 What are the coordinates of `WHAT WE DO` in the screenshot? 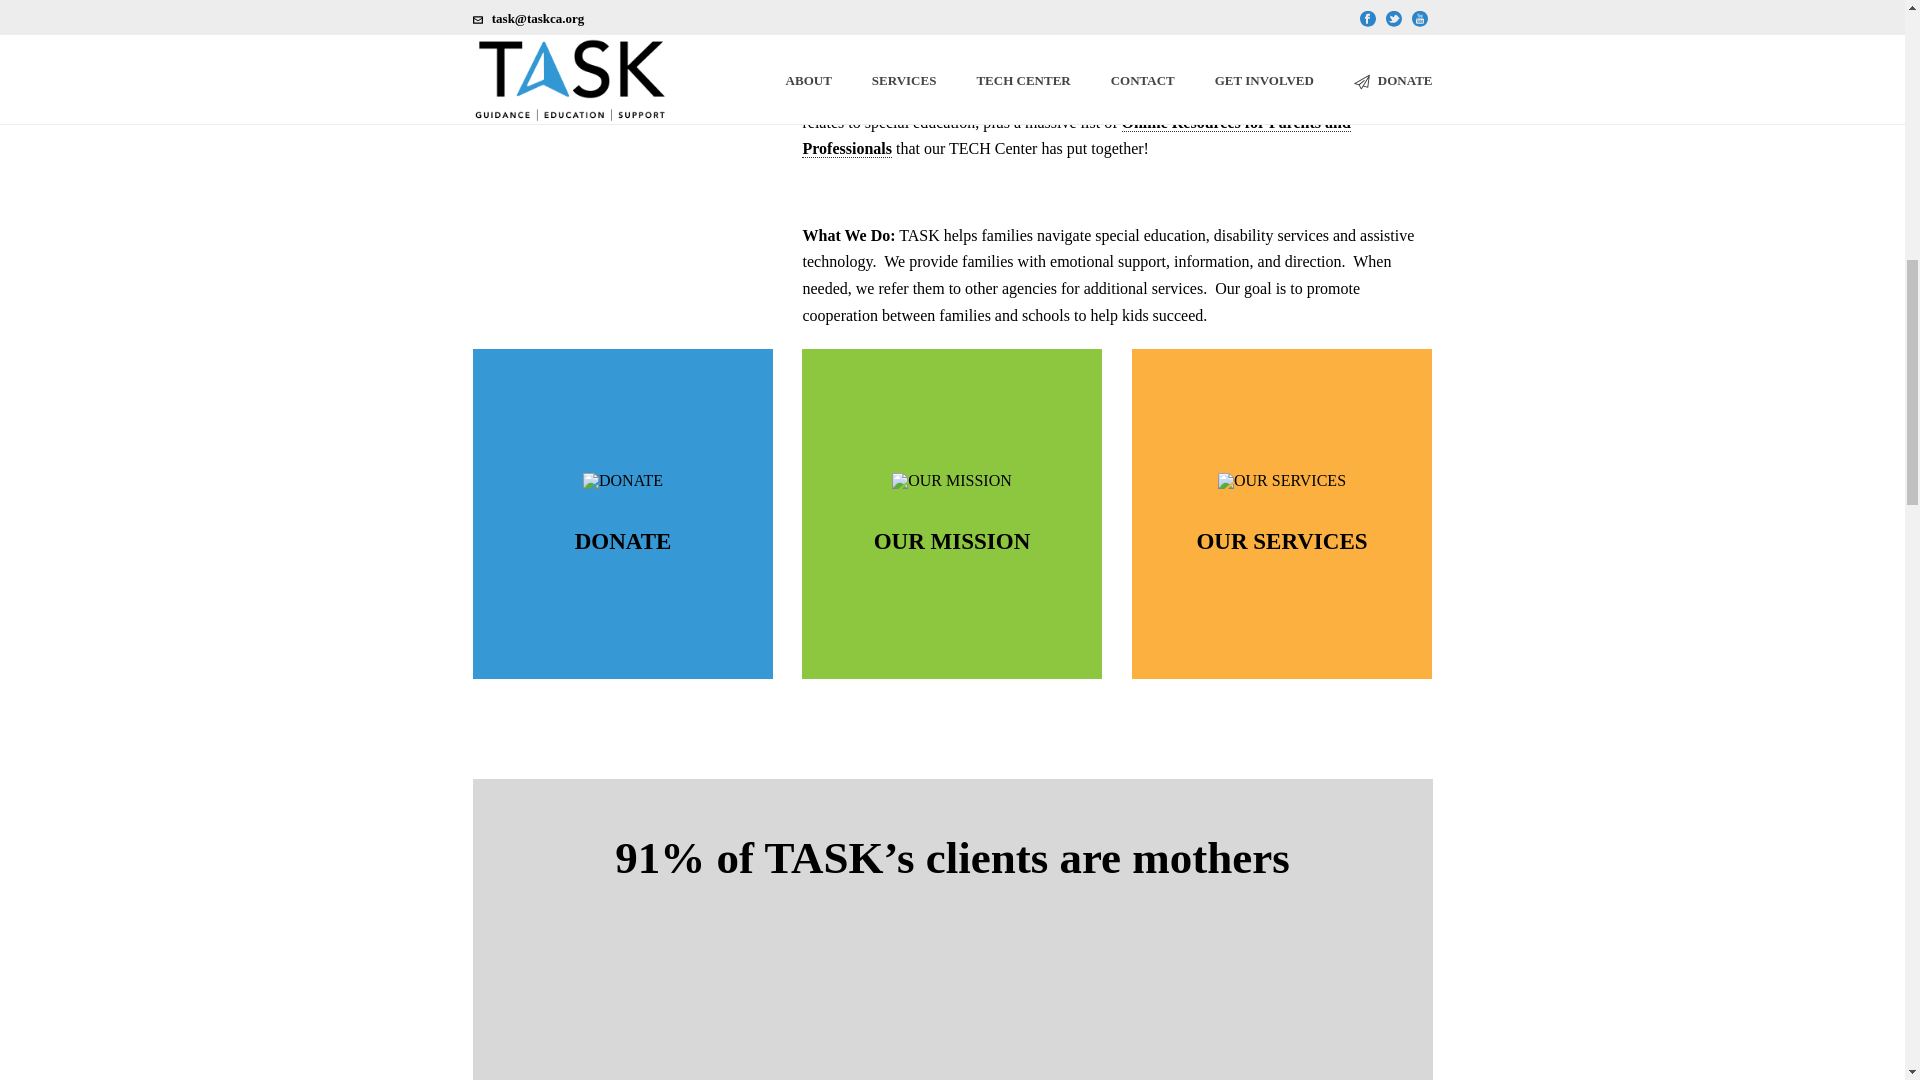 It's located at (1281, 622).